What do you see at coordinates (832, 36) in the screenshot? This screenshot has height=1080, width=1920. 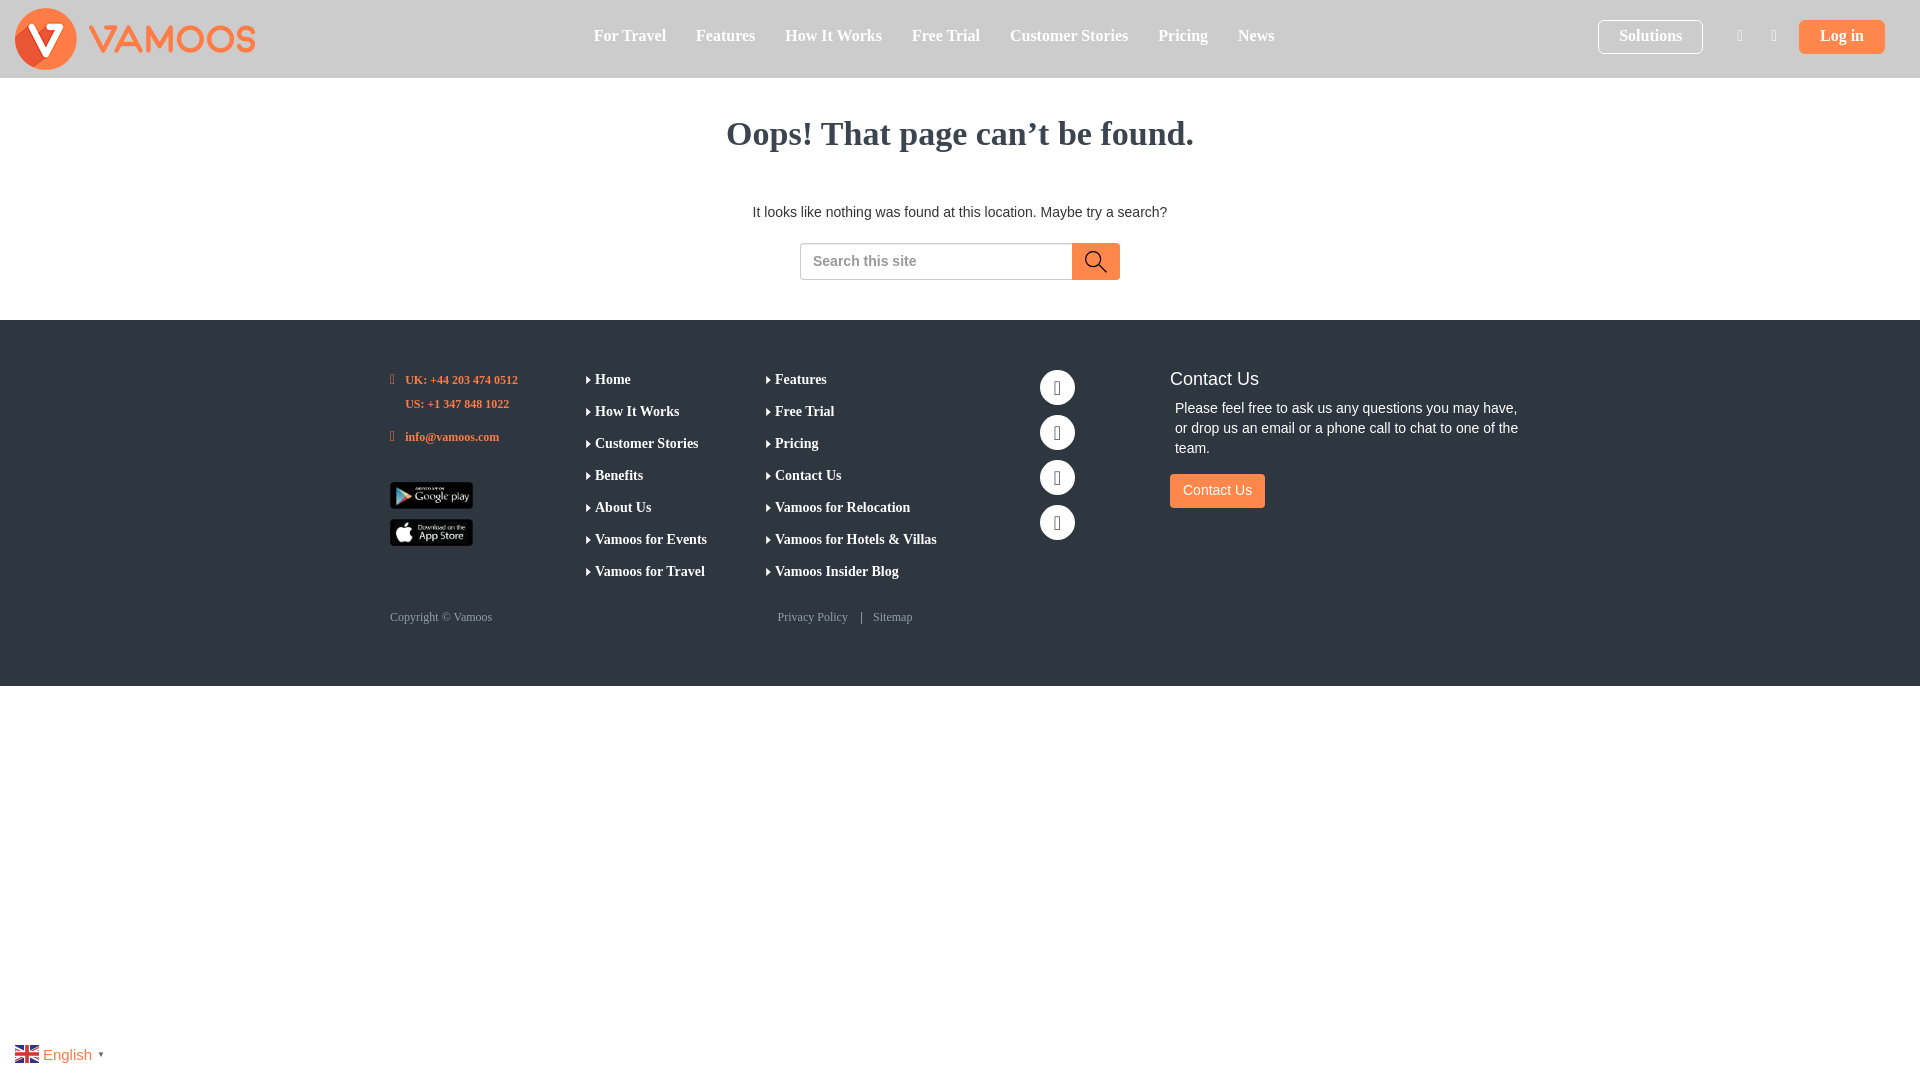 I see `How It Works` at bounding box center [832, 36].